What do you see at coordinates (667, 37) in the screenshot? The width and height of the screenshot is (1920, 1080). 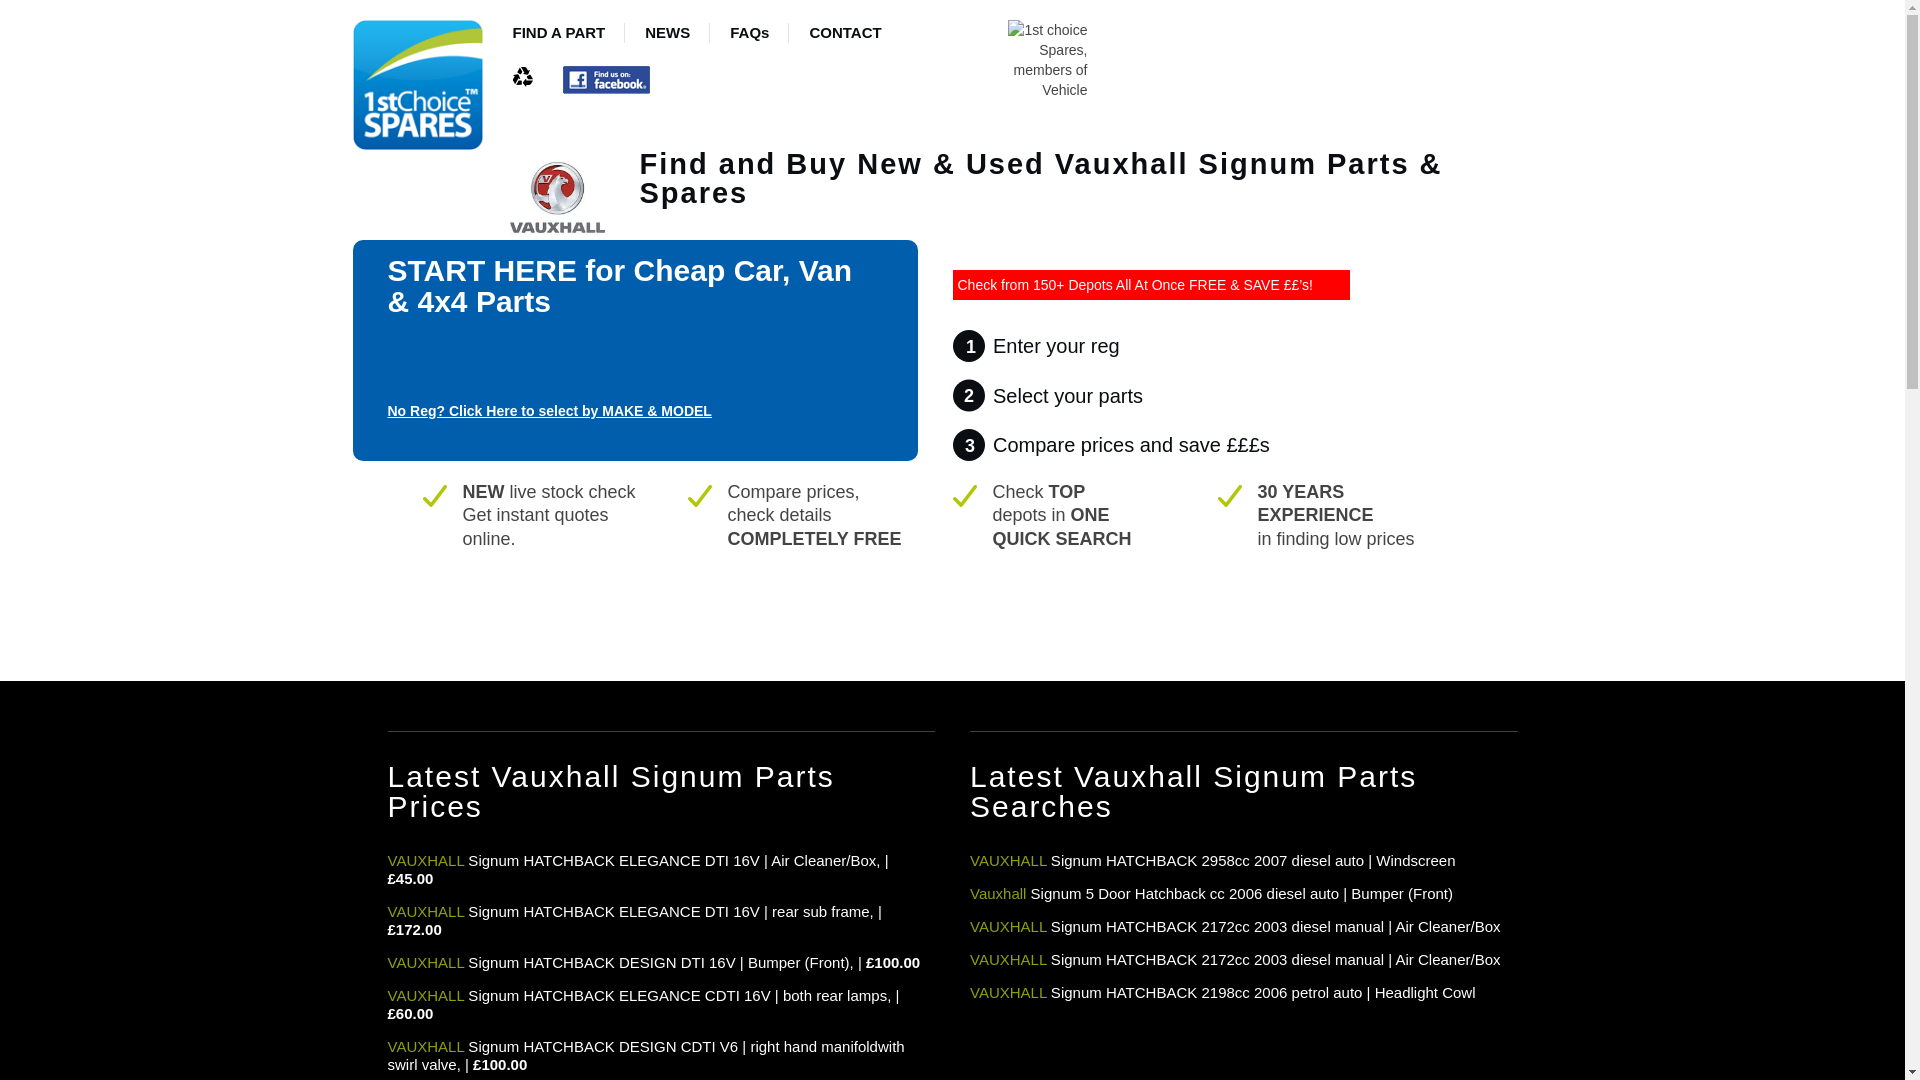 I see `NEWS` at bounding box center [667, 37].